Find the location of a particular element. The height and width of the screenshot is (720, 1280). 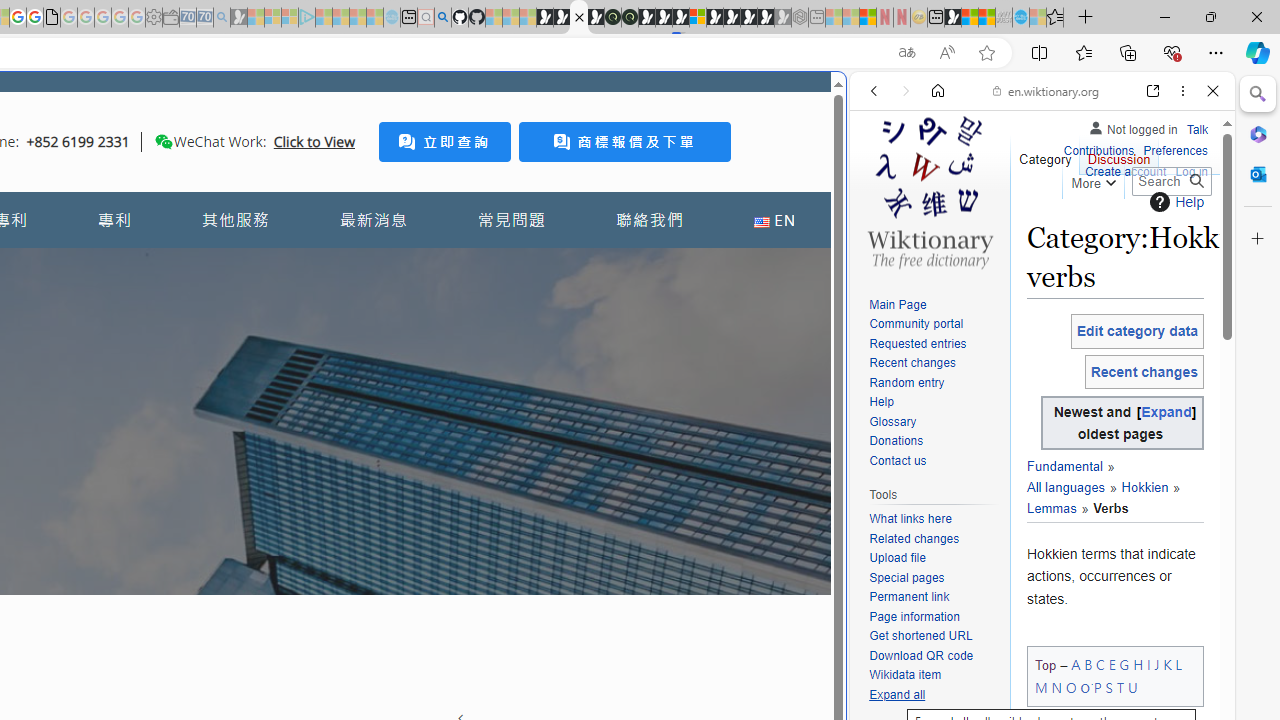

Requested entries is located at coordinates (934, 344).